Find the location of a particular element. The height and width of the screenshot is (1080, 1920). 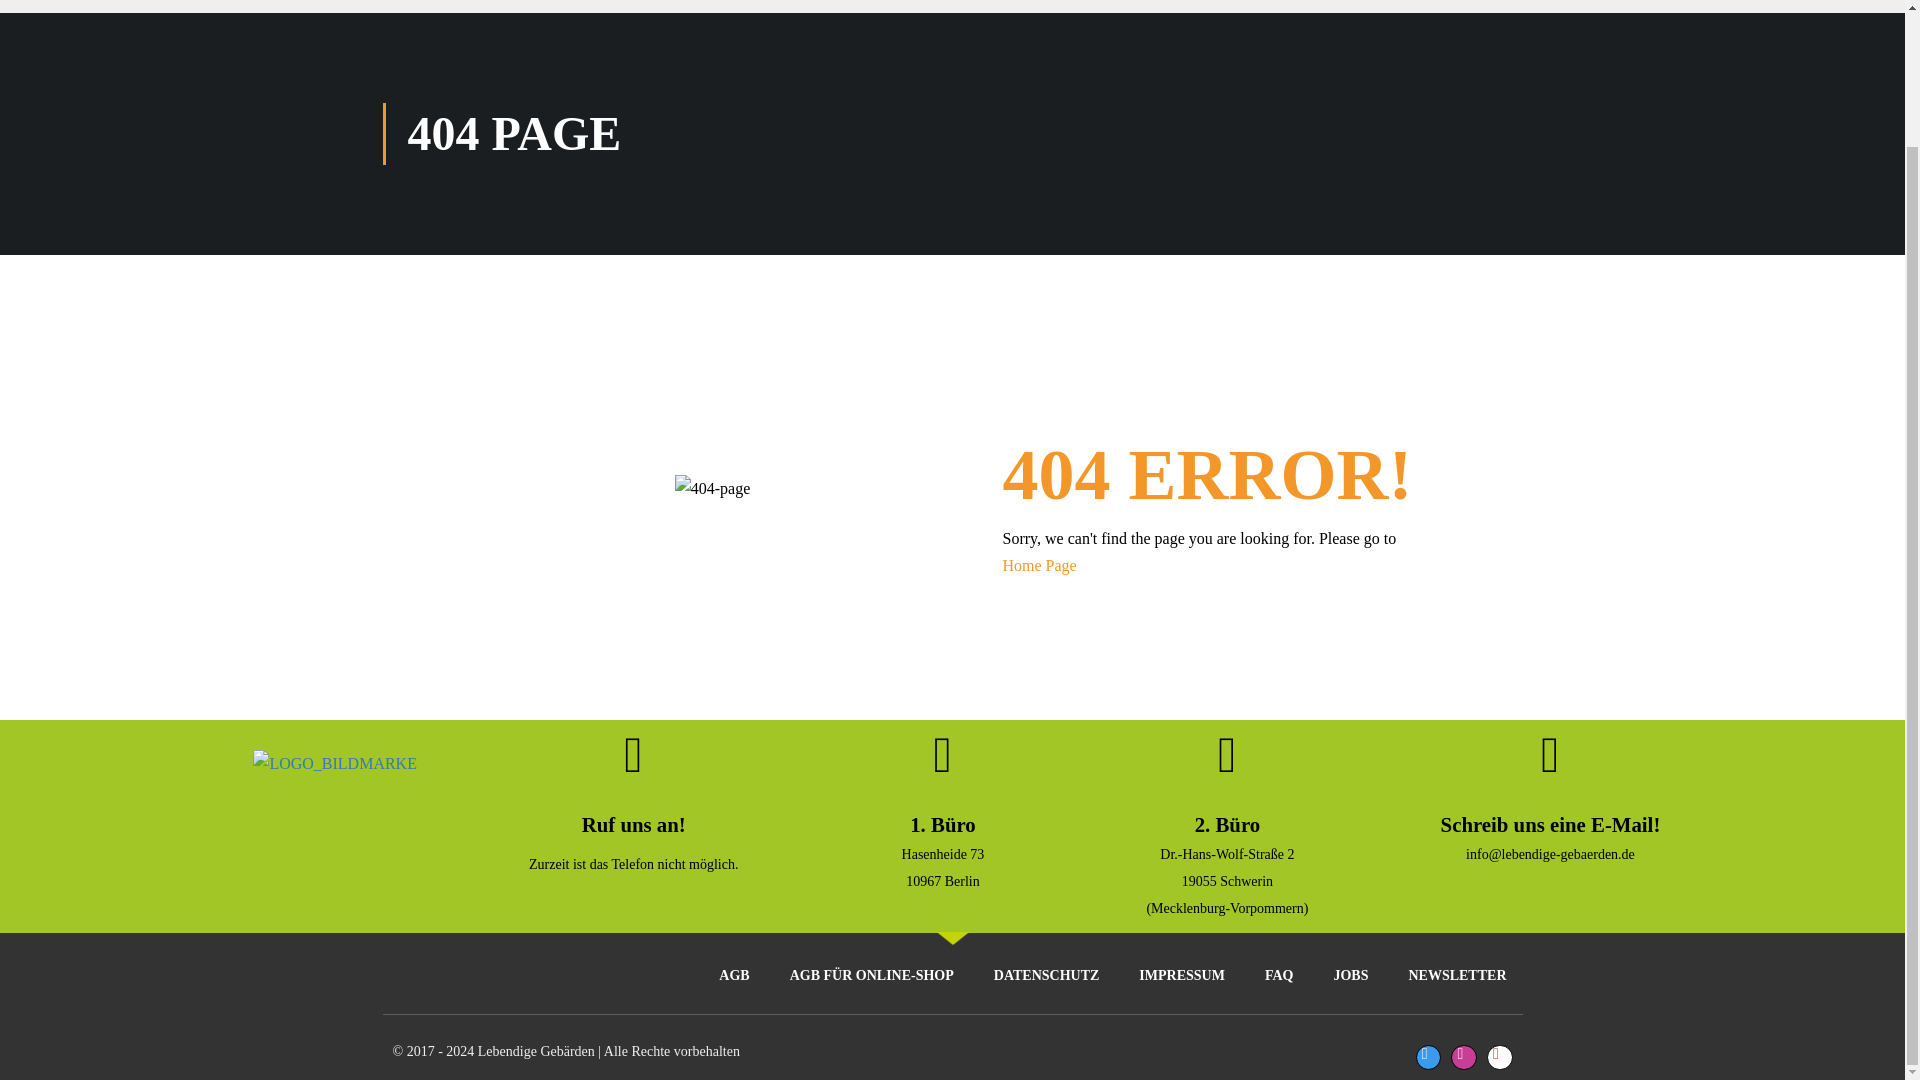

NEWSLETTER is located at coordinates (1457, 976).